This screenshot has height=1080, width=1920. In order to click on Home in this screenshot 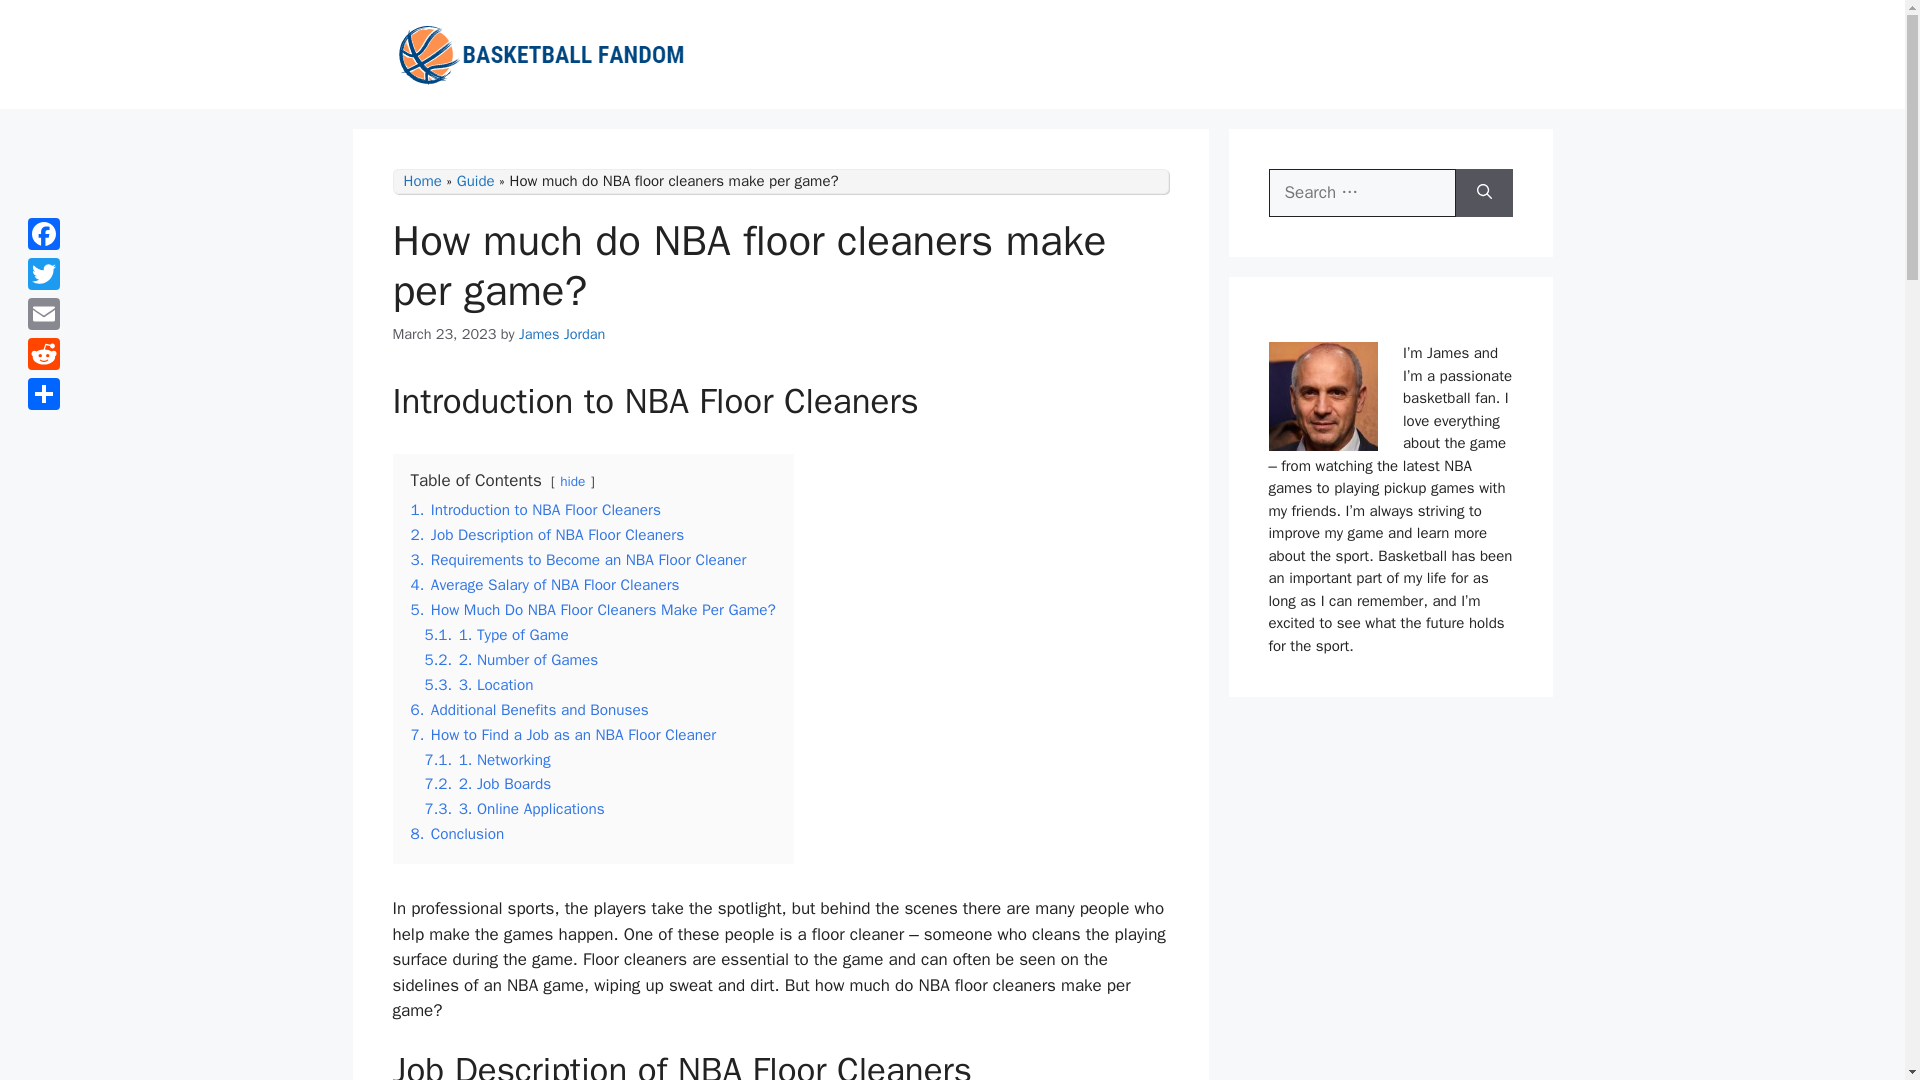, I will do `click(422, 180)`.